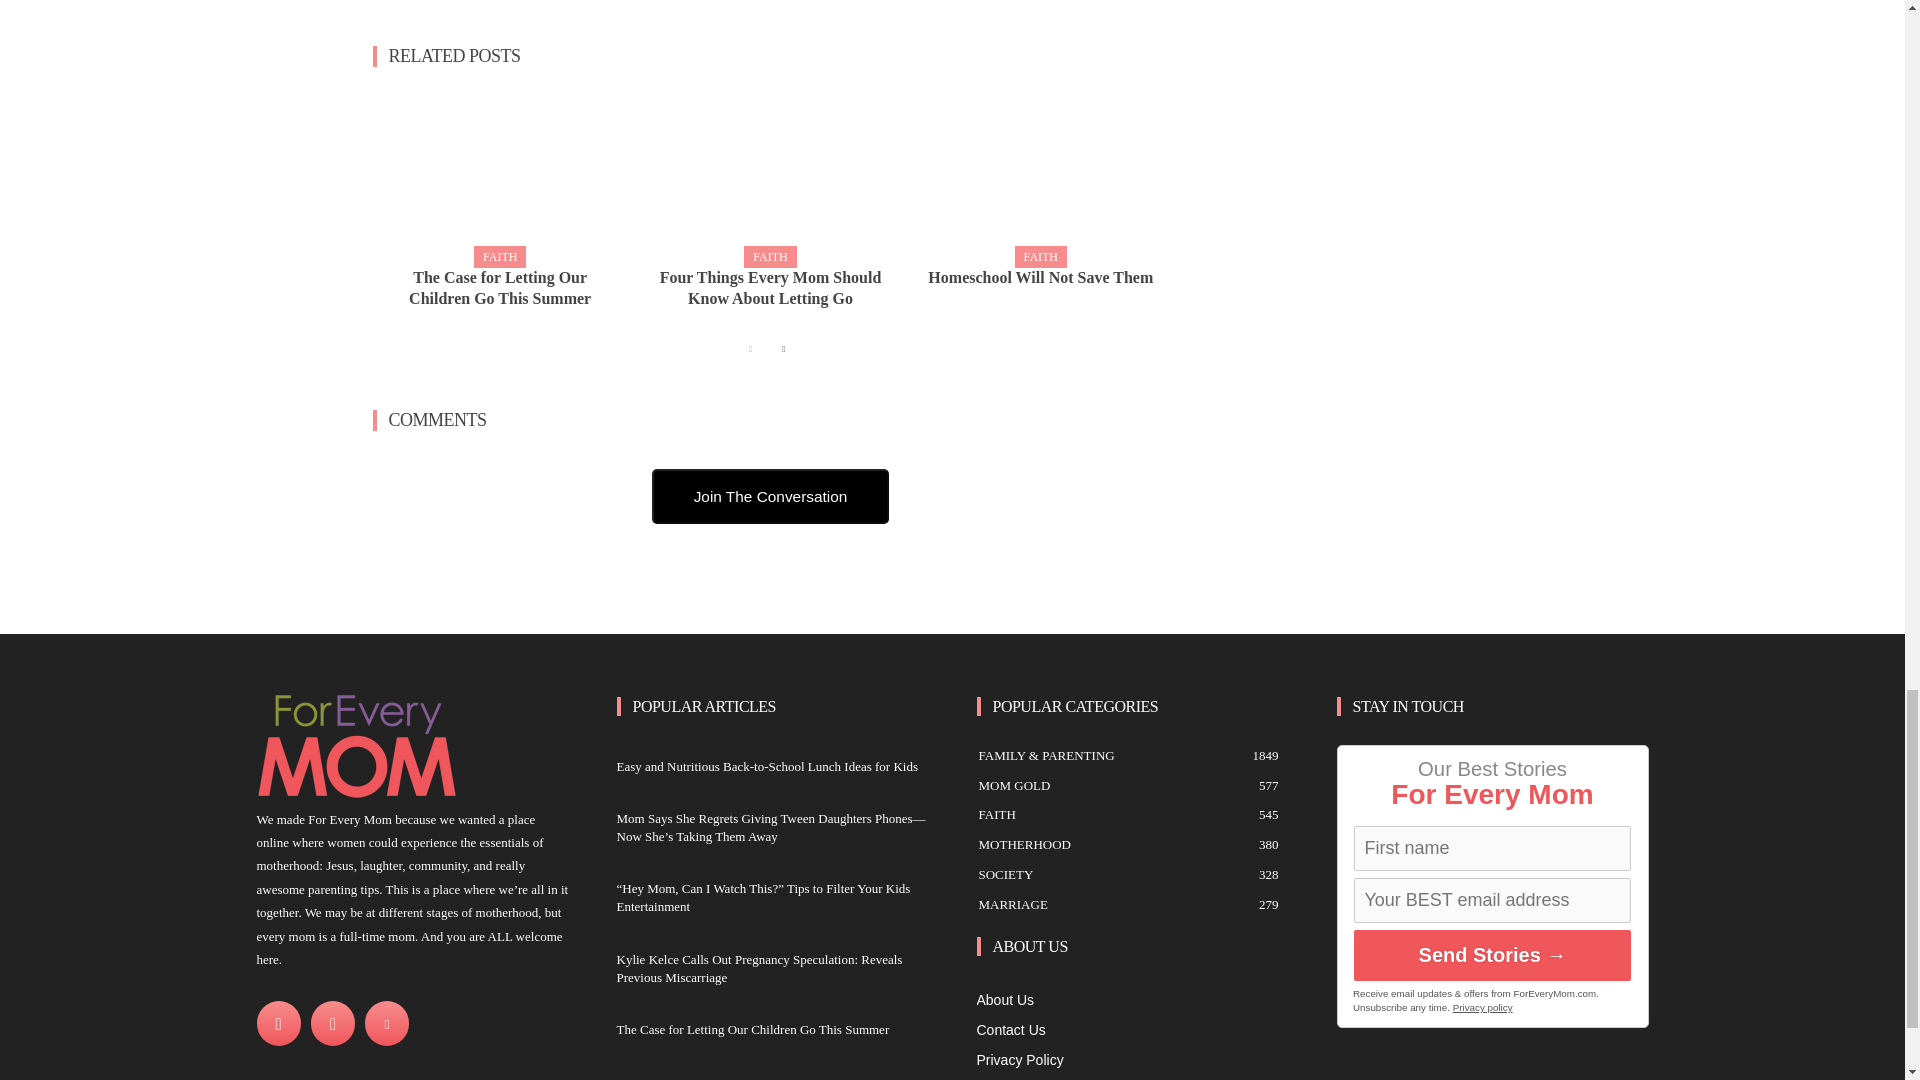  Describe the element at coordinates (770, 287) in the screenshot. I see `Four Things Every Mom Should Know About Letting Go` at that location.